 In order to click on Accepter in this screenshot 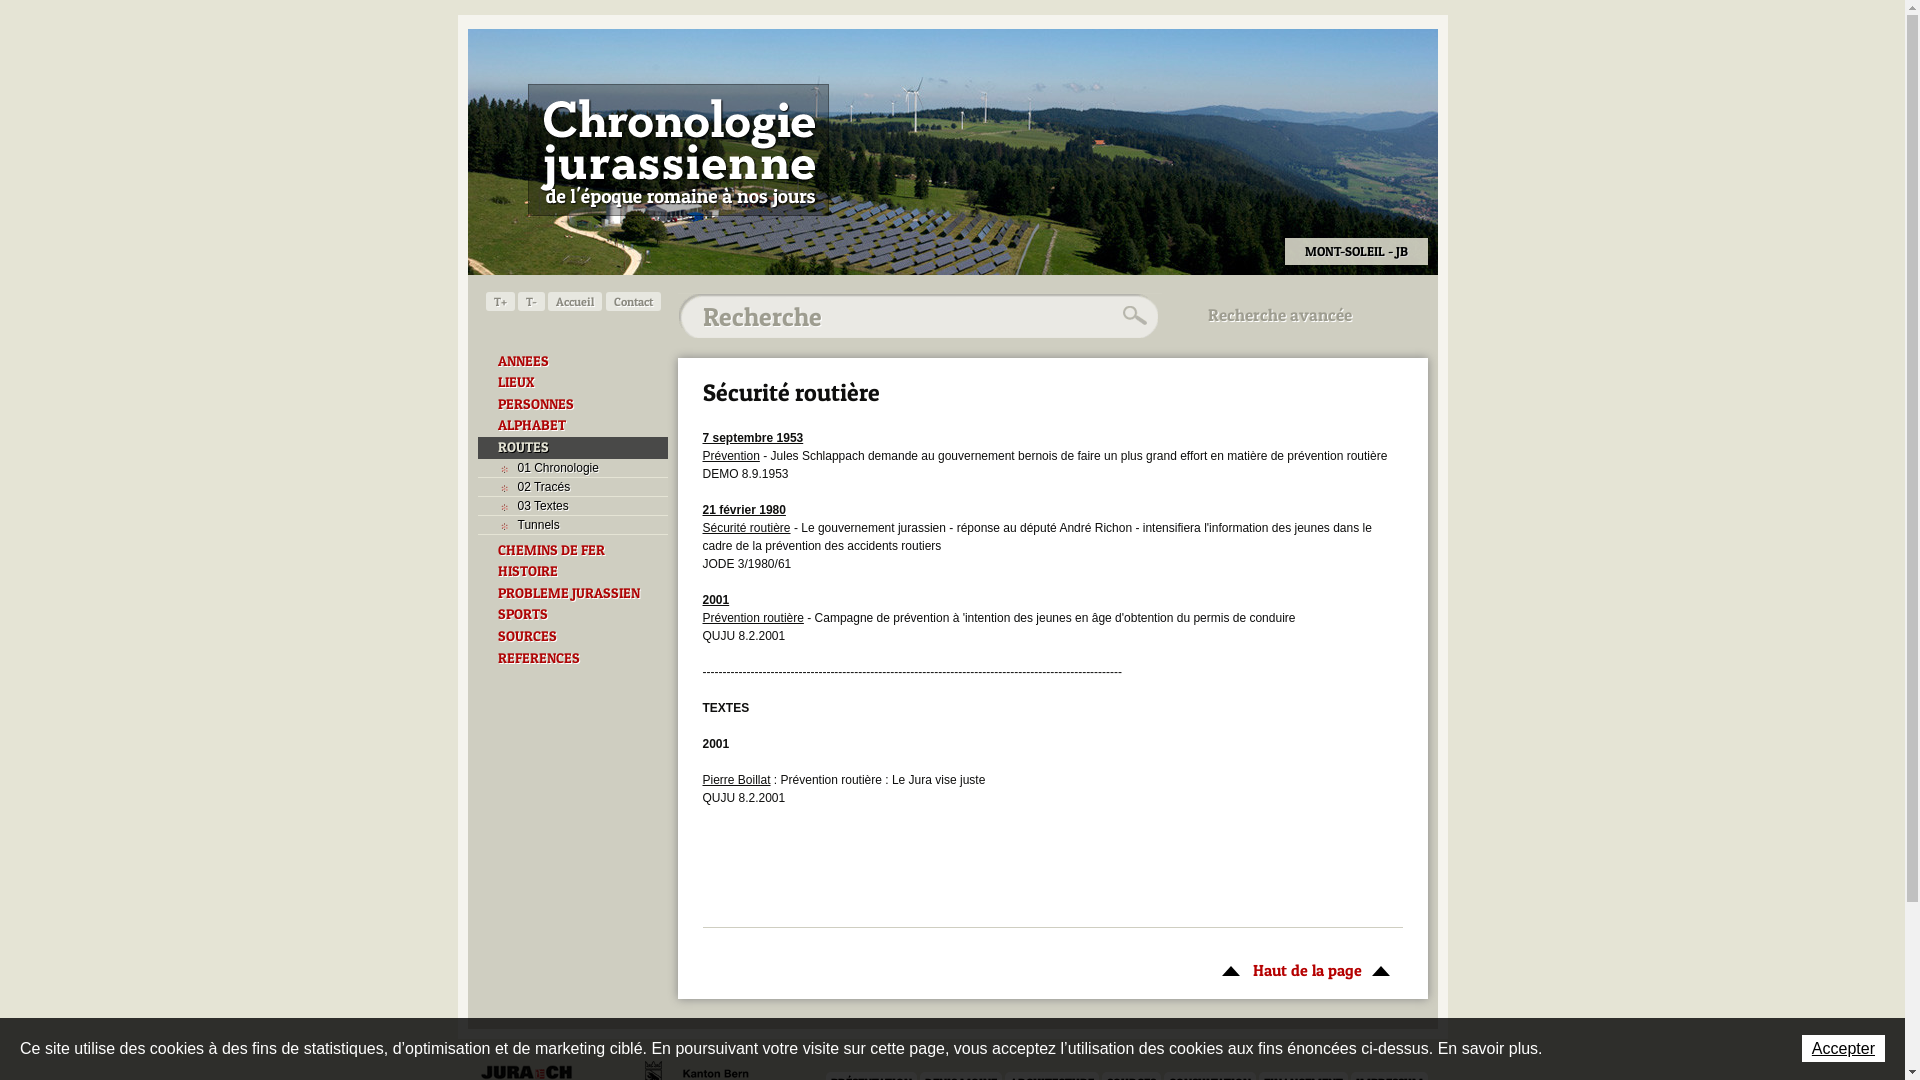, I will do `click(1844, 1048)`.